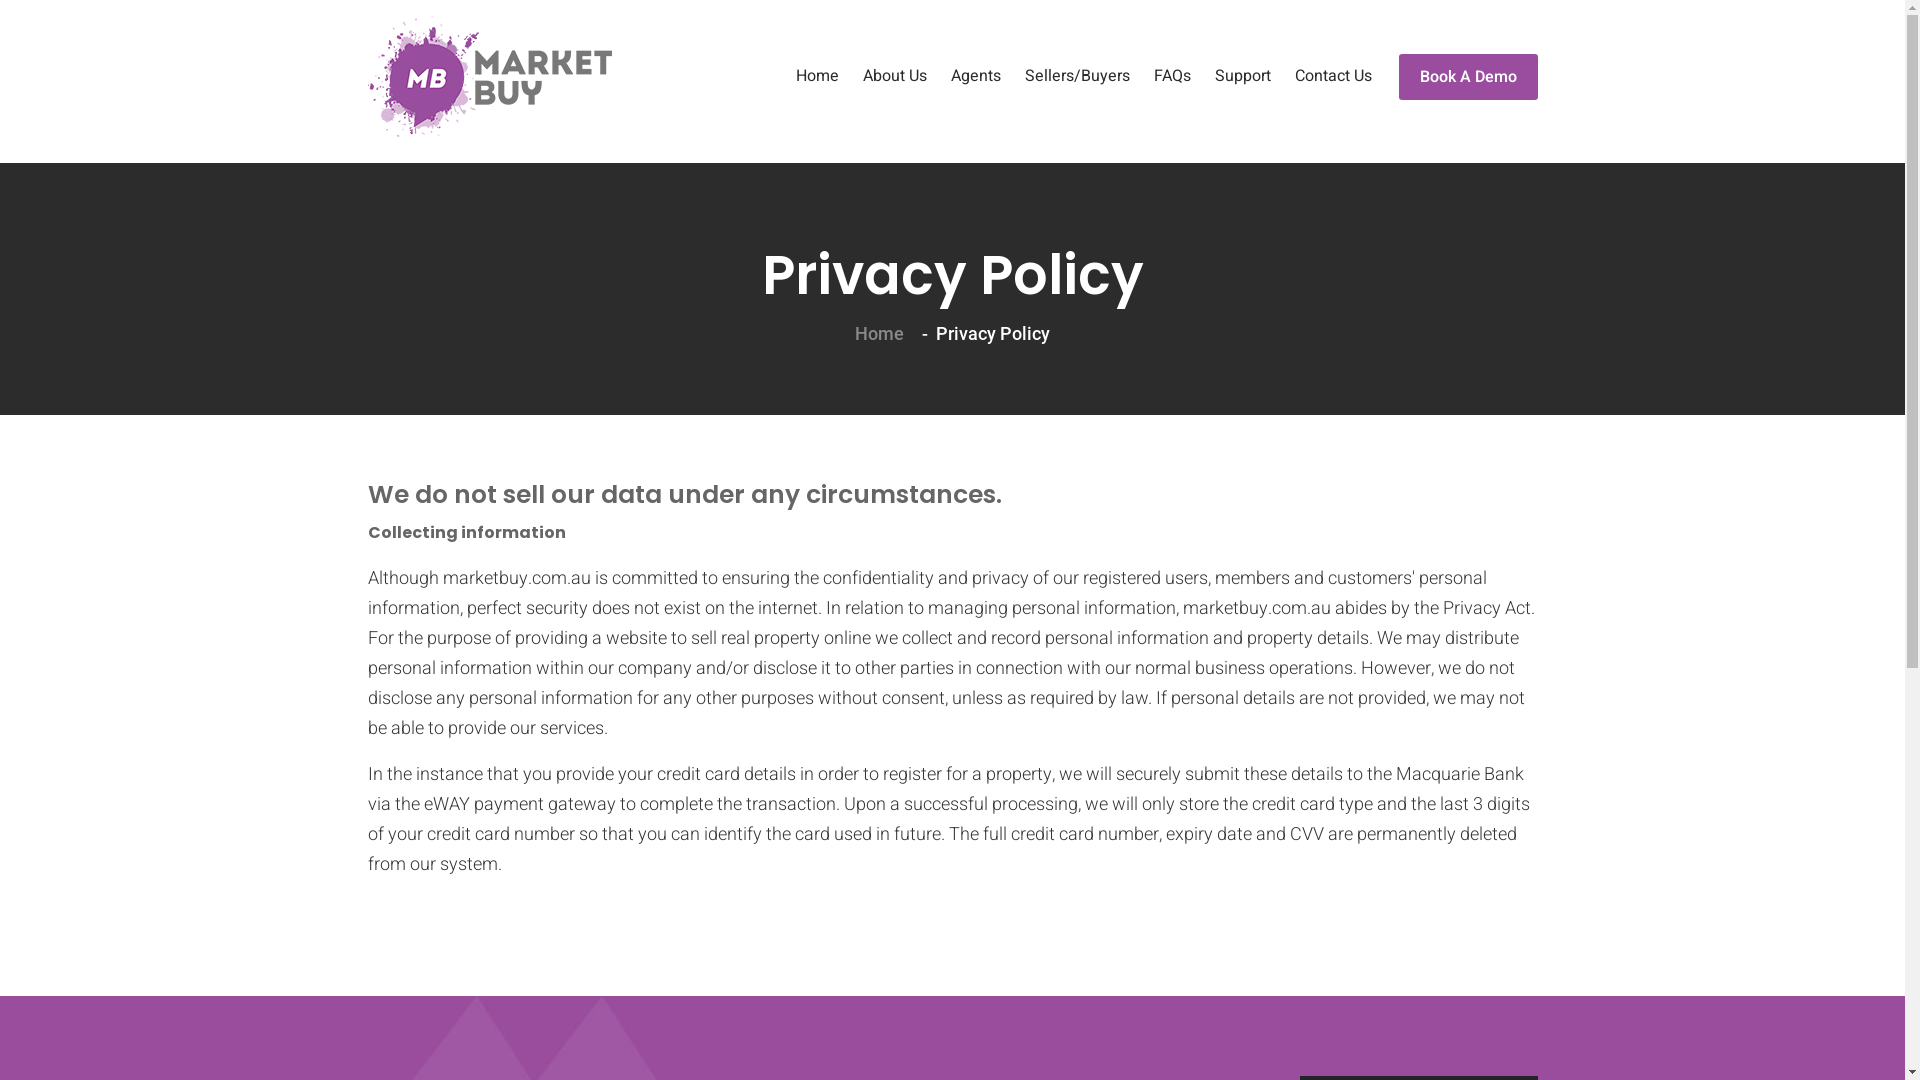  Describe the element at coordinates (894, 77) in the screenshot. I see `About Us` at that location.